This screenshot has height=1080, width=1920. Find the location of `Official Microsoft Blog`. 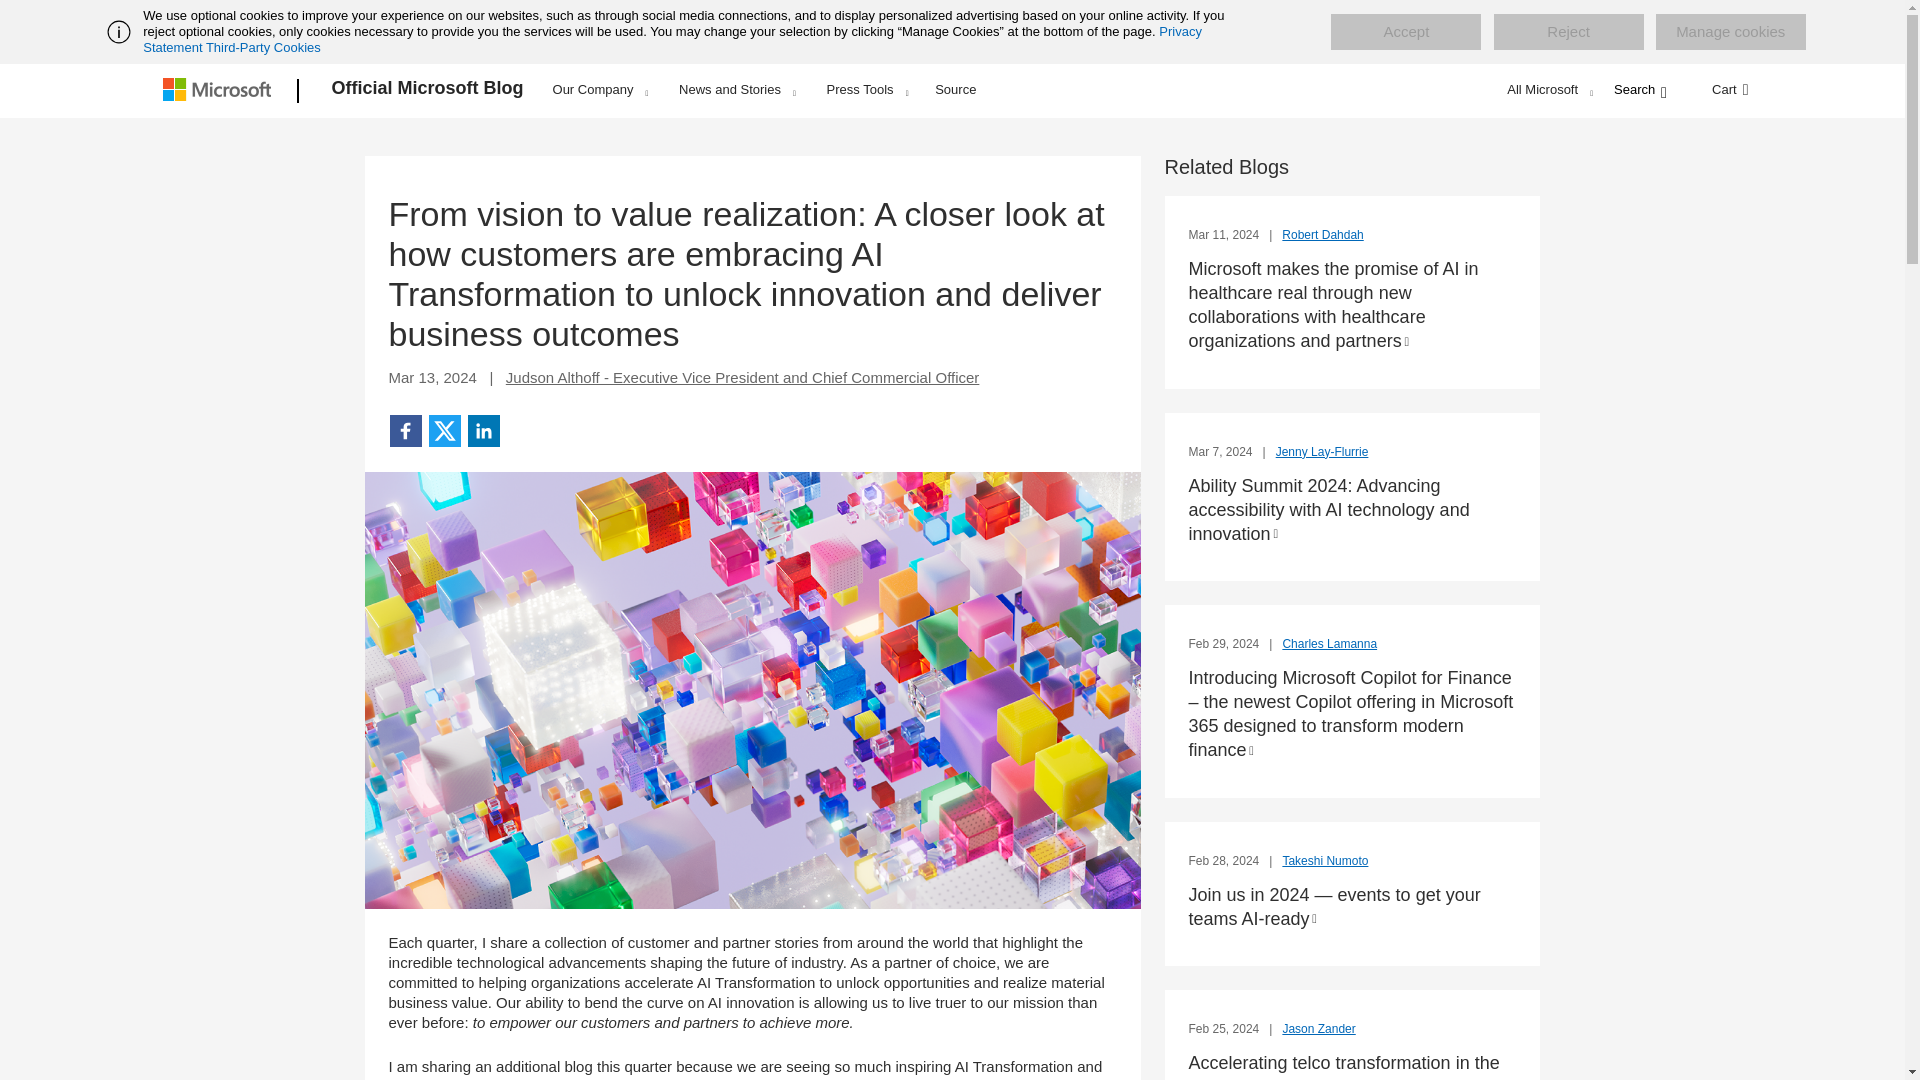

Official Microsoft Blog is located at coordinates (428, 91).